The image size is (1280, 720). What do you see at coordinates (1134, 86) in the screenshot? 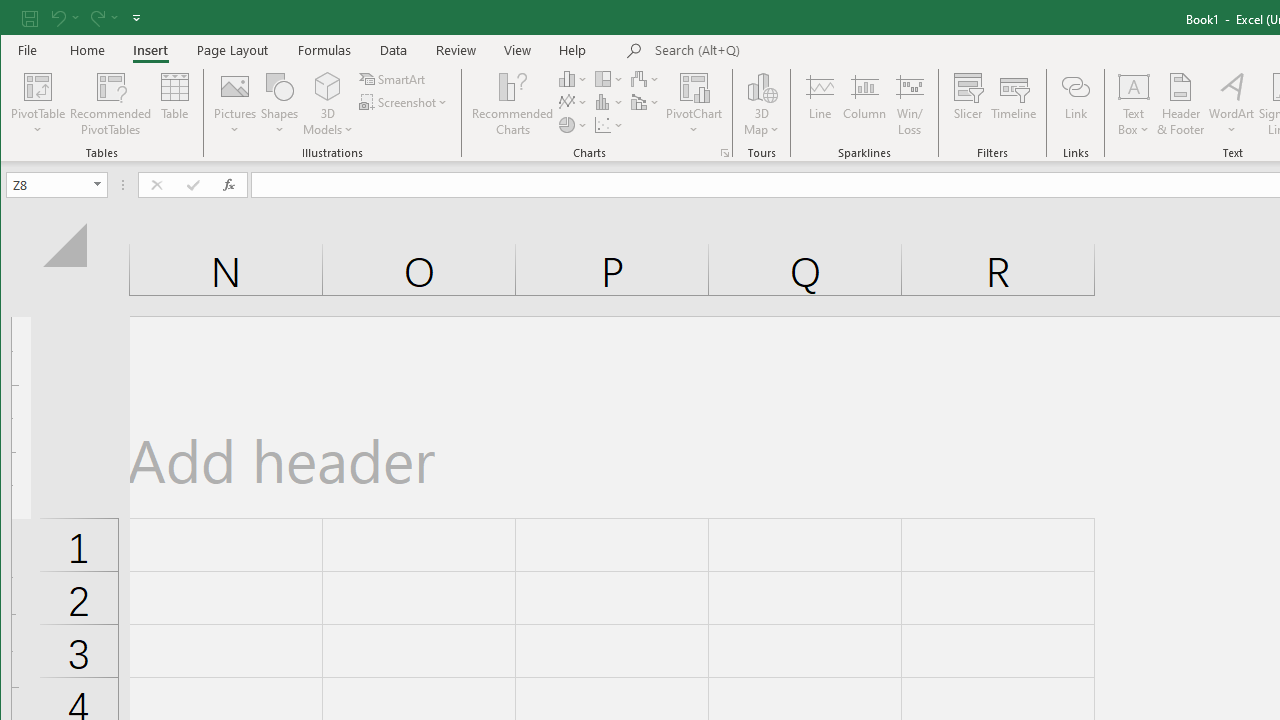
I see `Draw Horizontal Text Box` at bounding box center [1134, 86].